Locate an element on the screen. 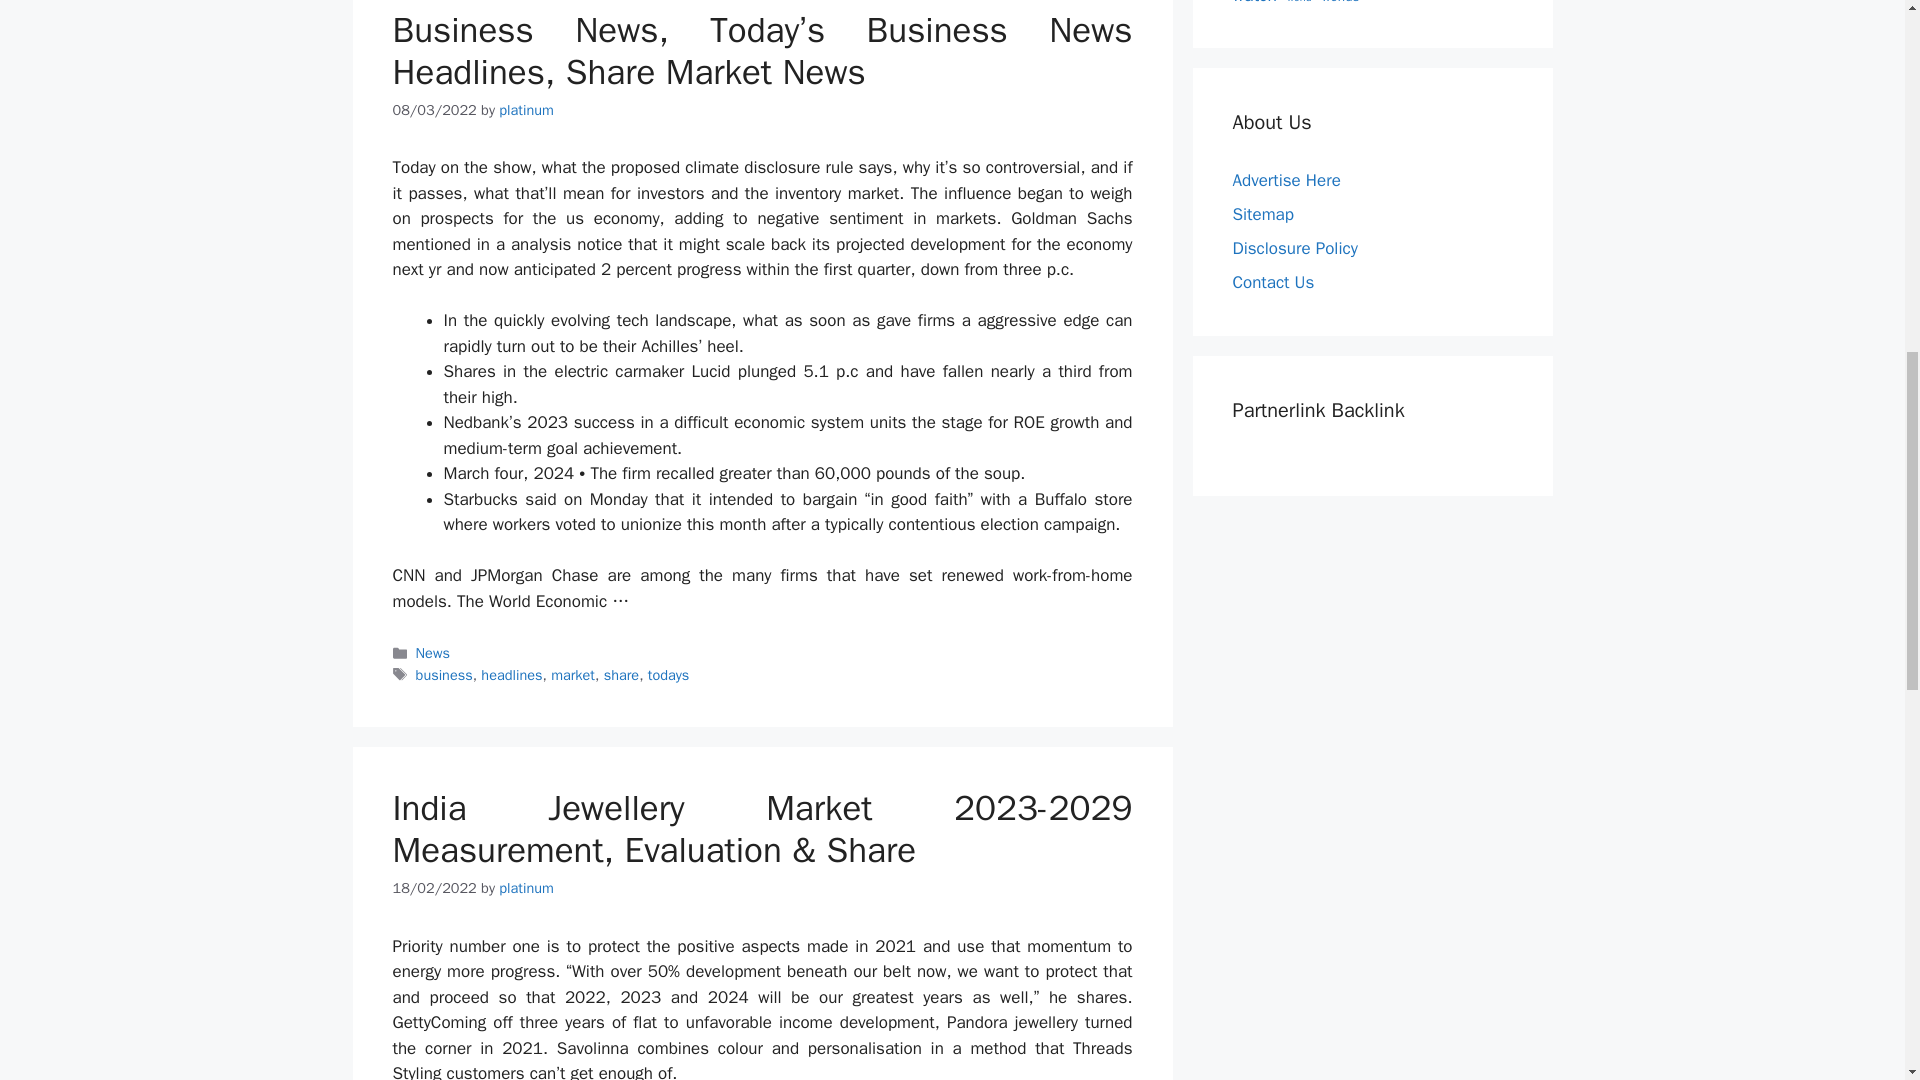  View all posts by platinum is located at coordinates (526, 110).